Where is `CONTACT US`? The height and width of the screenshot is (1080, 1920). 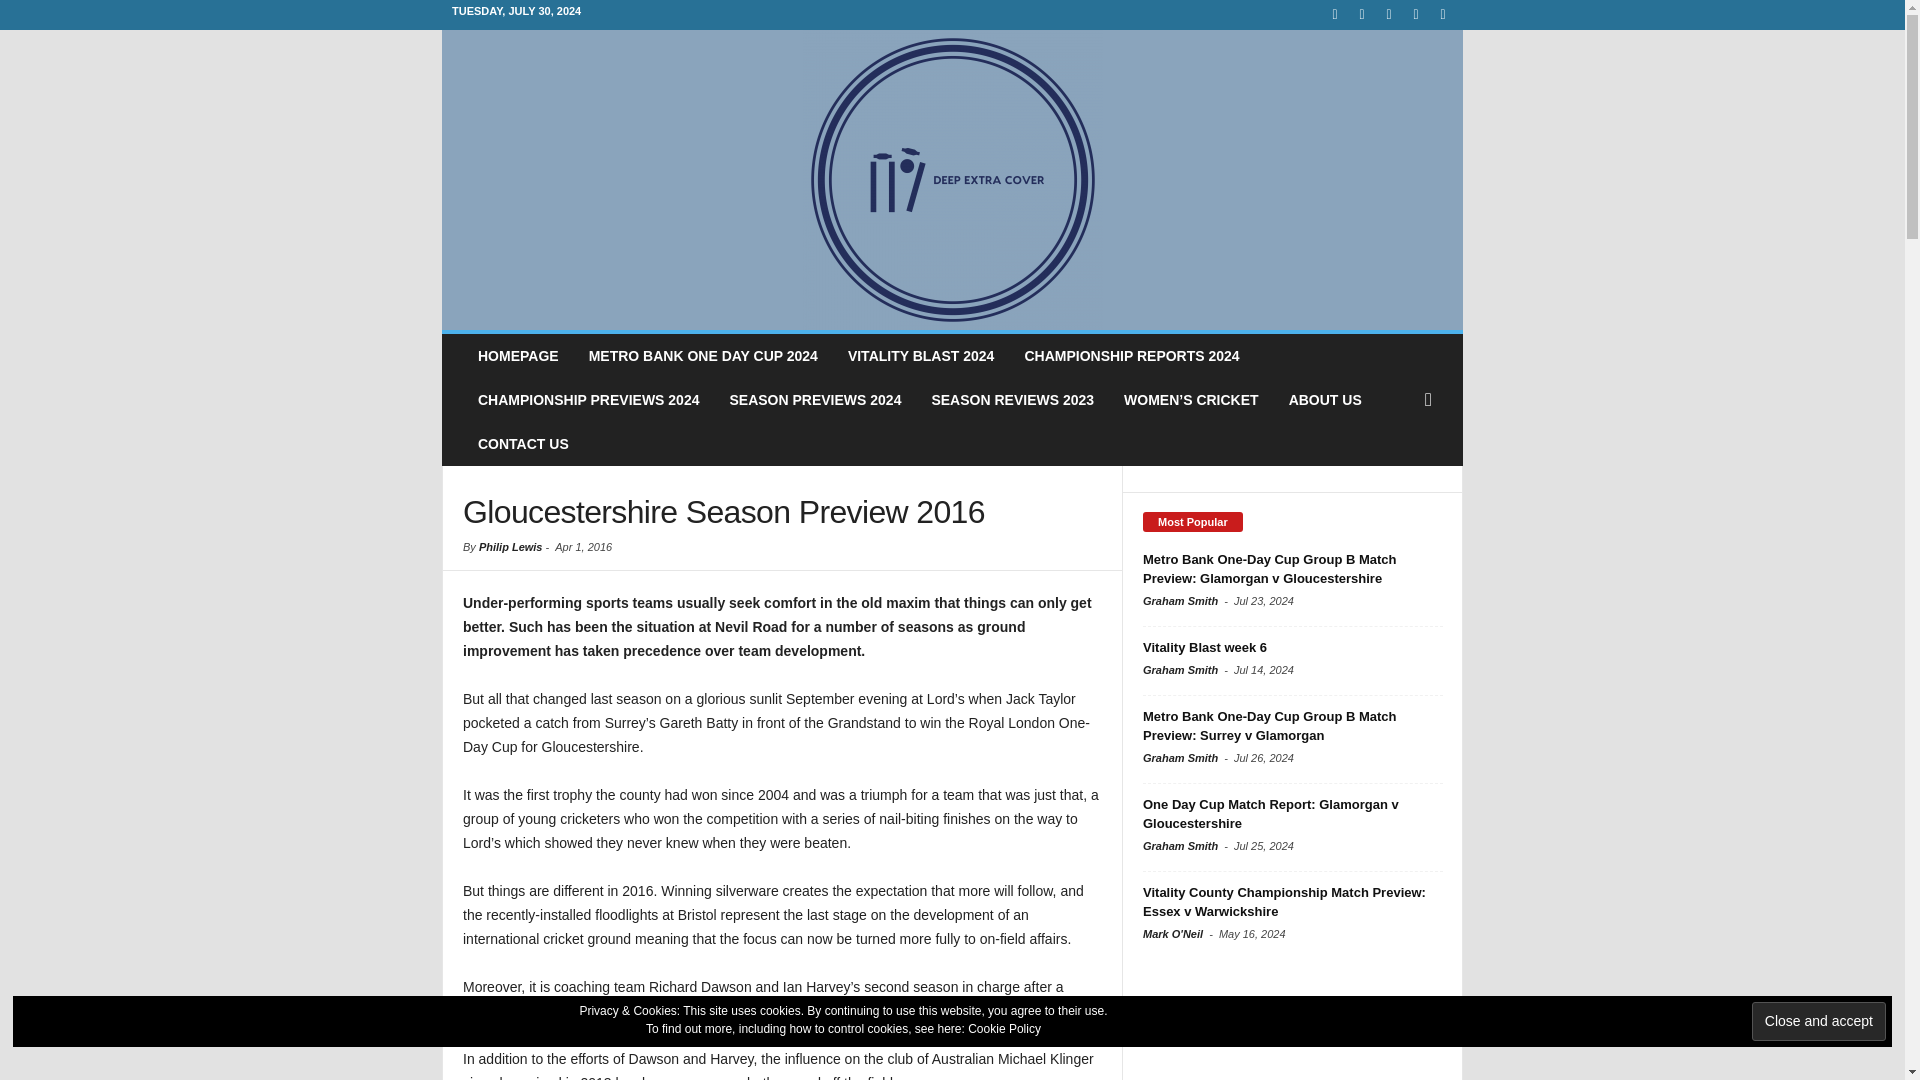
CONTACT US is located at coordinates (522, 444).